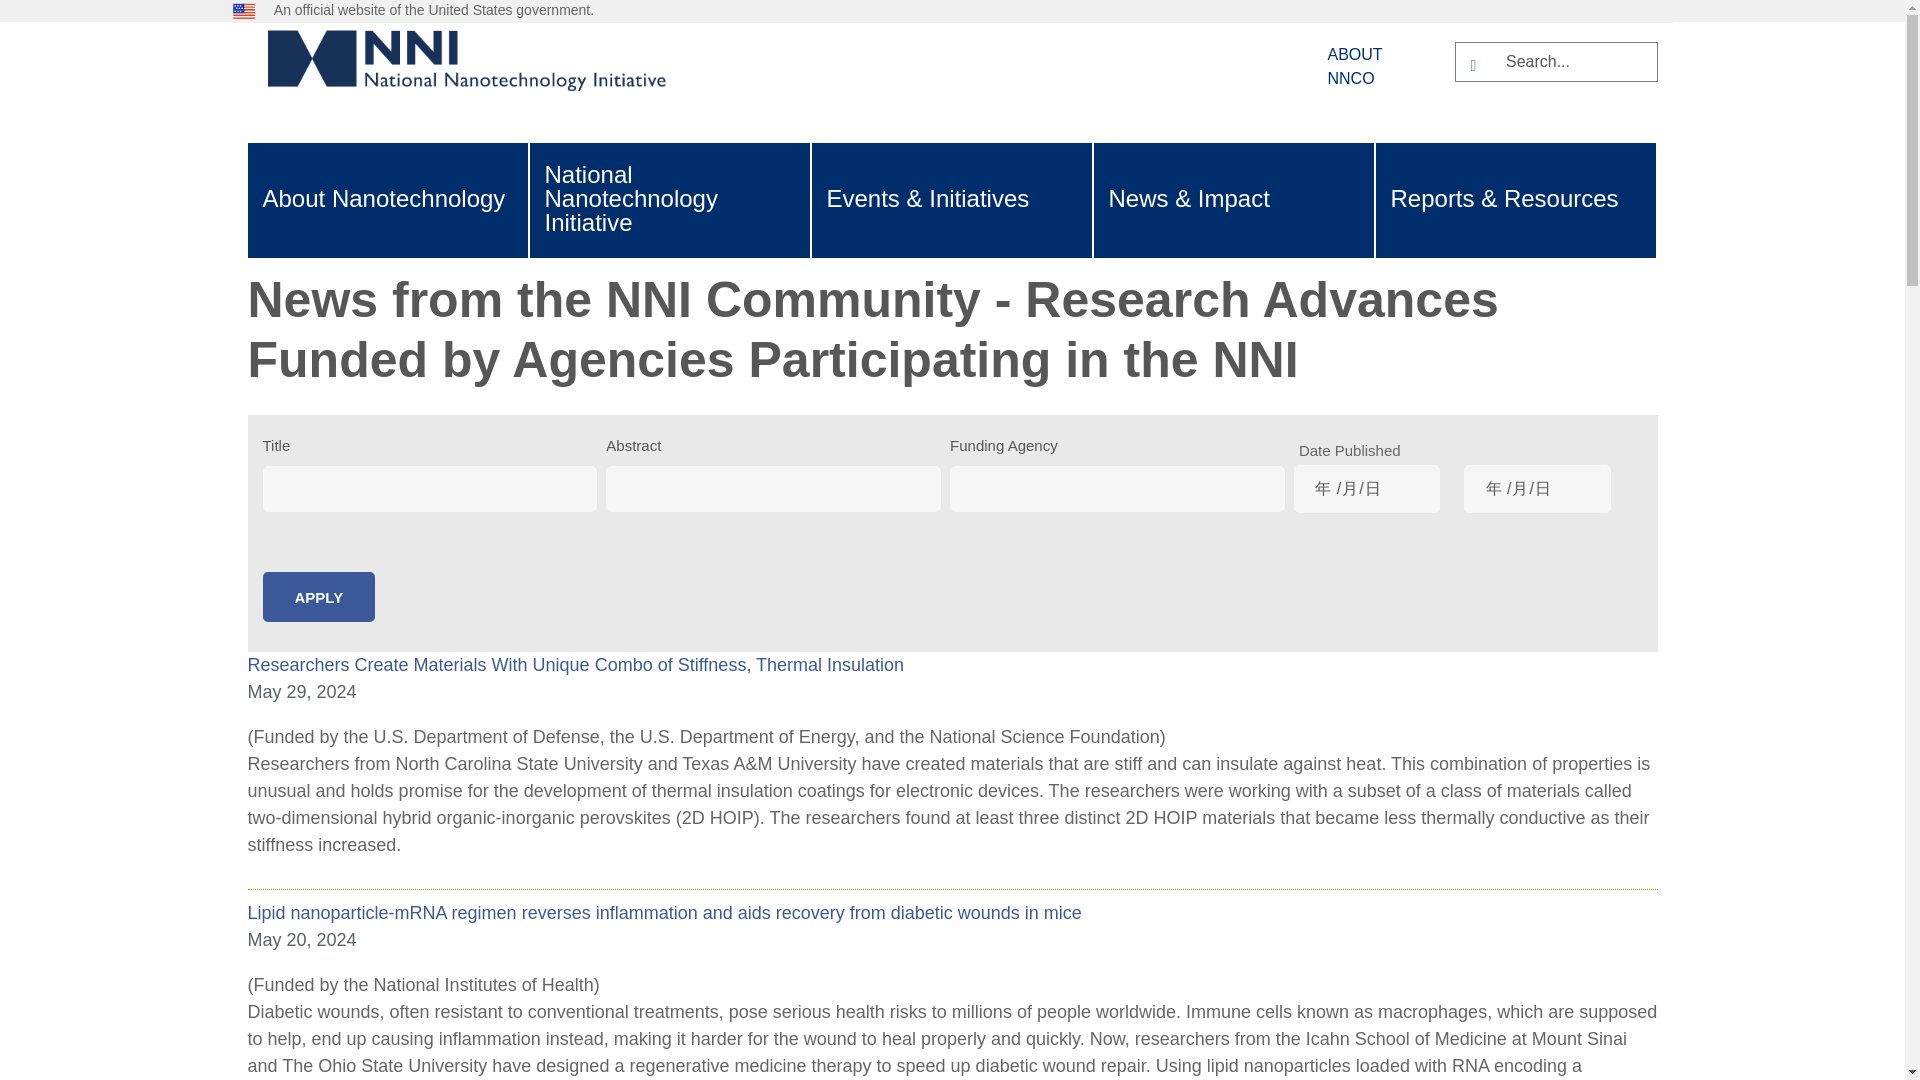  I want to click on ABOUT NNCO, so click(1355, 66).